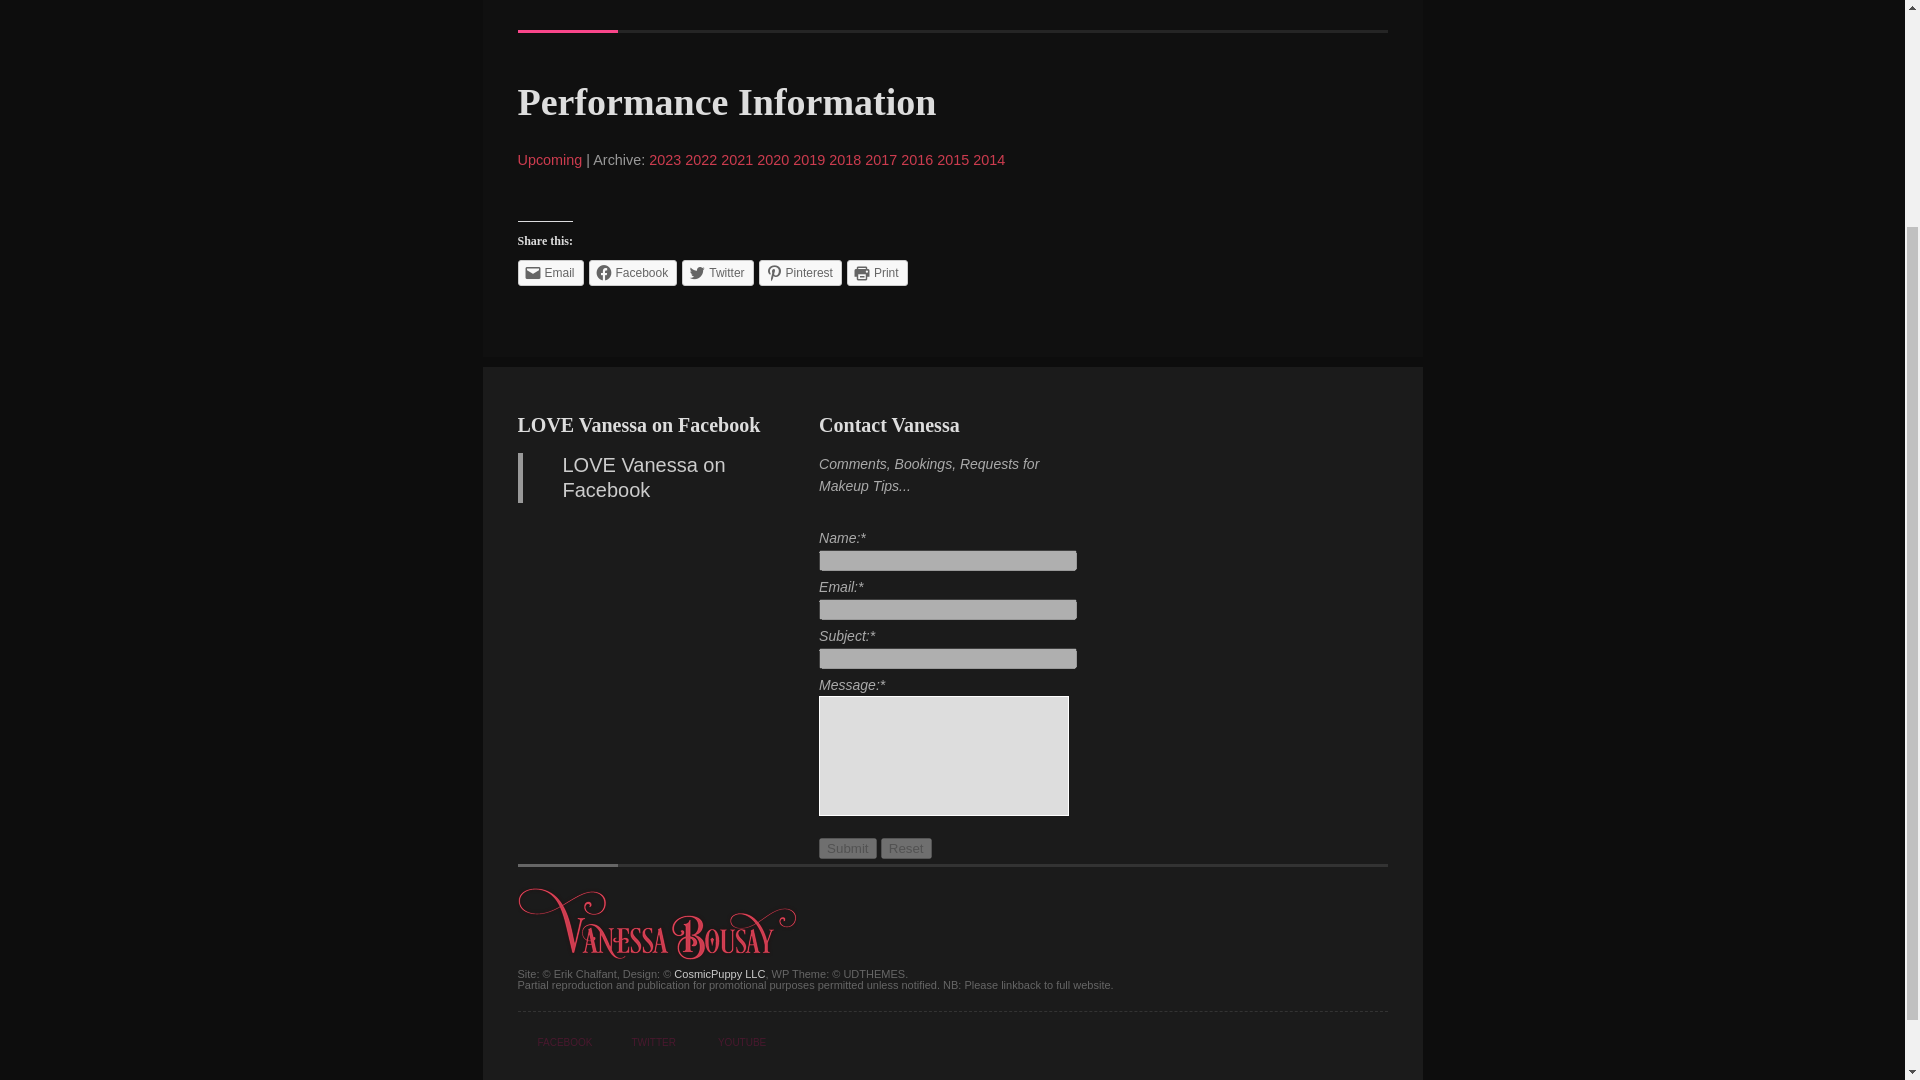  I want to click on Click to print, so click(877, 273).